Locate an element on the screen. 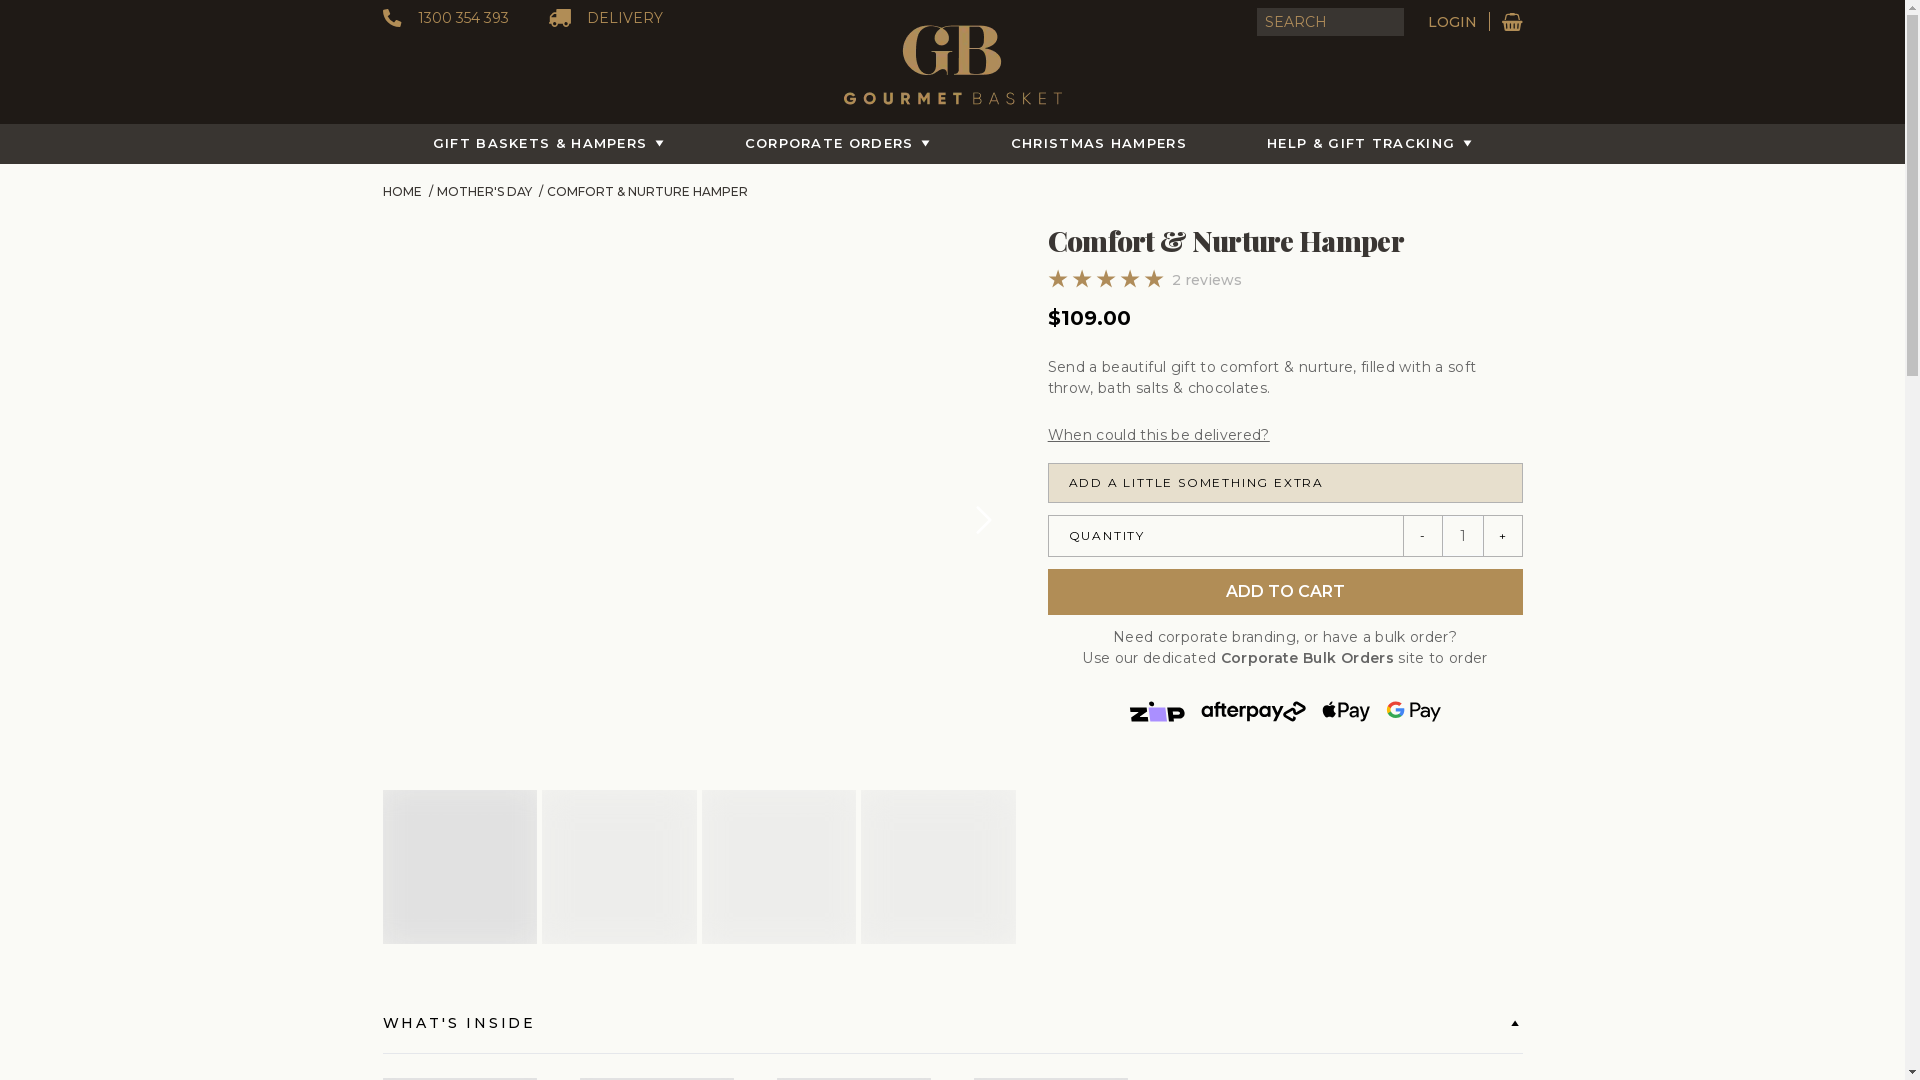 The height and width of the screenshot is (1080, 1920). Blog is located at coordinates (396, 896).